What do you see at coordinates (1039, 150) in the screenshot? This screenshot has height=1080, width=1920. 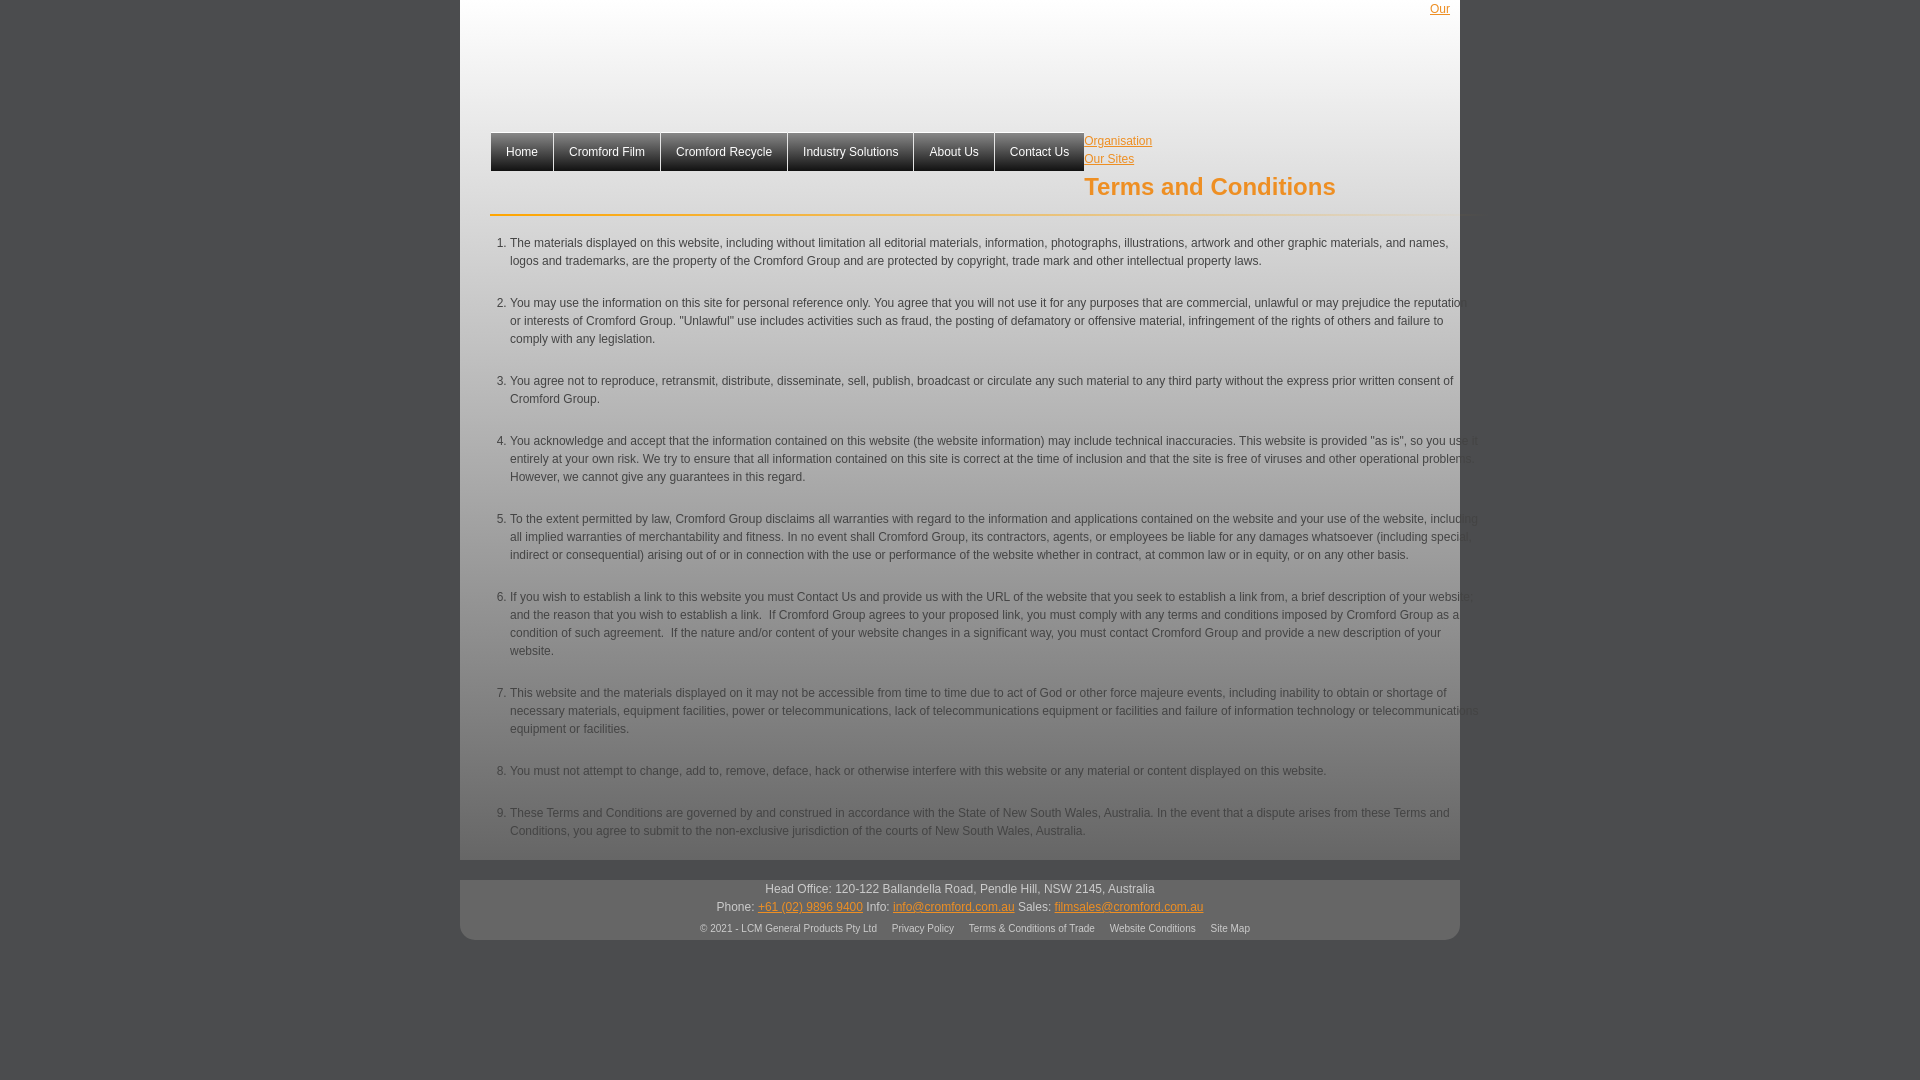 I see `Contact Cromford Group` at bounding box center [1039, 150].